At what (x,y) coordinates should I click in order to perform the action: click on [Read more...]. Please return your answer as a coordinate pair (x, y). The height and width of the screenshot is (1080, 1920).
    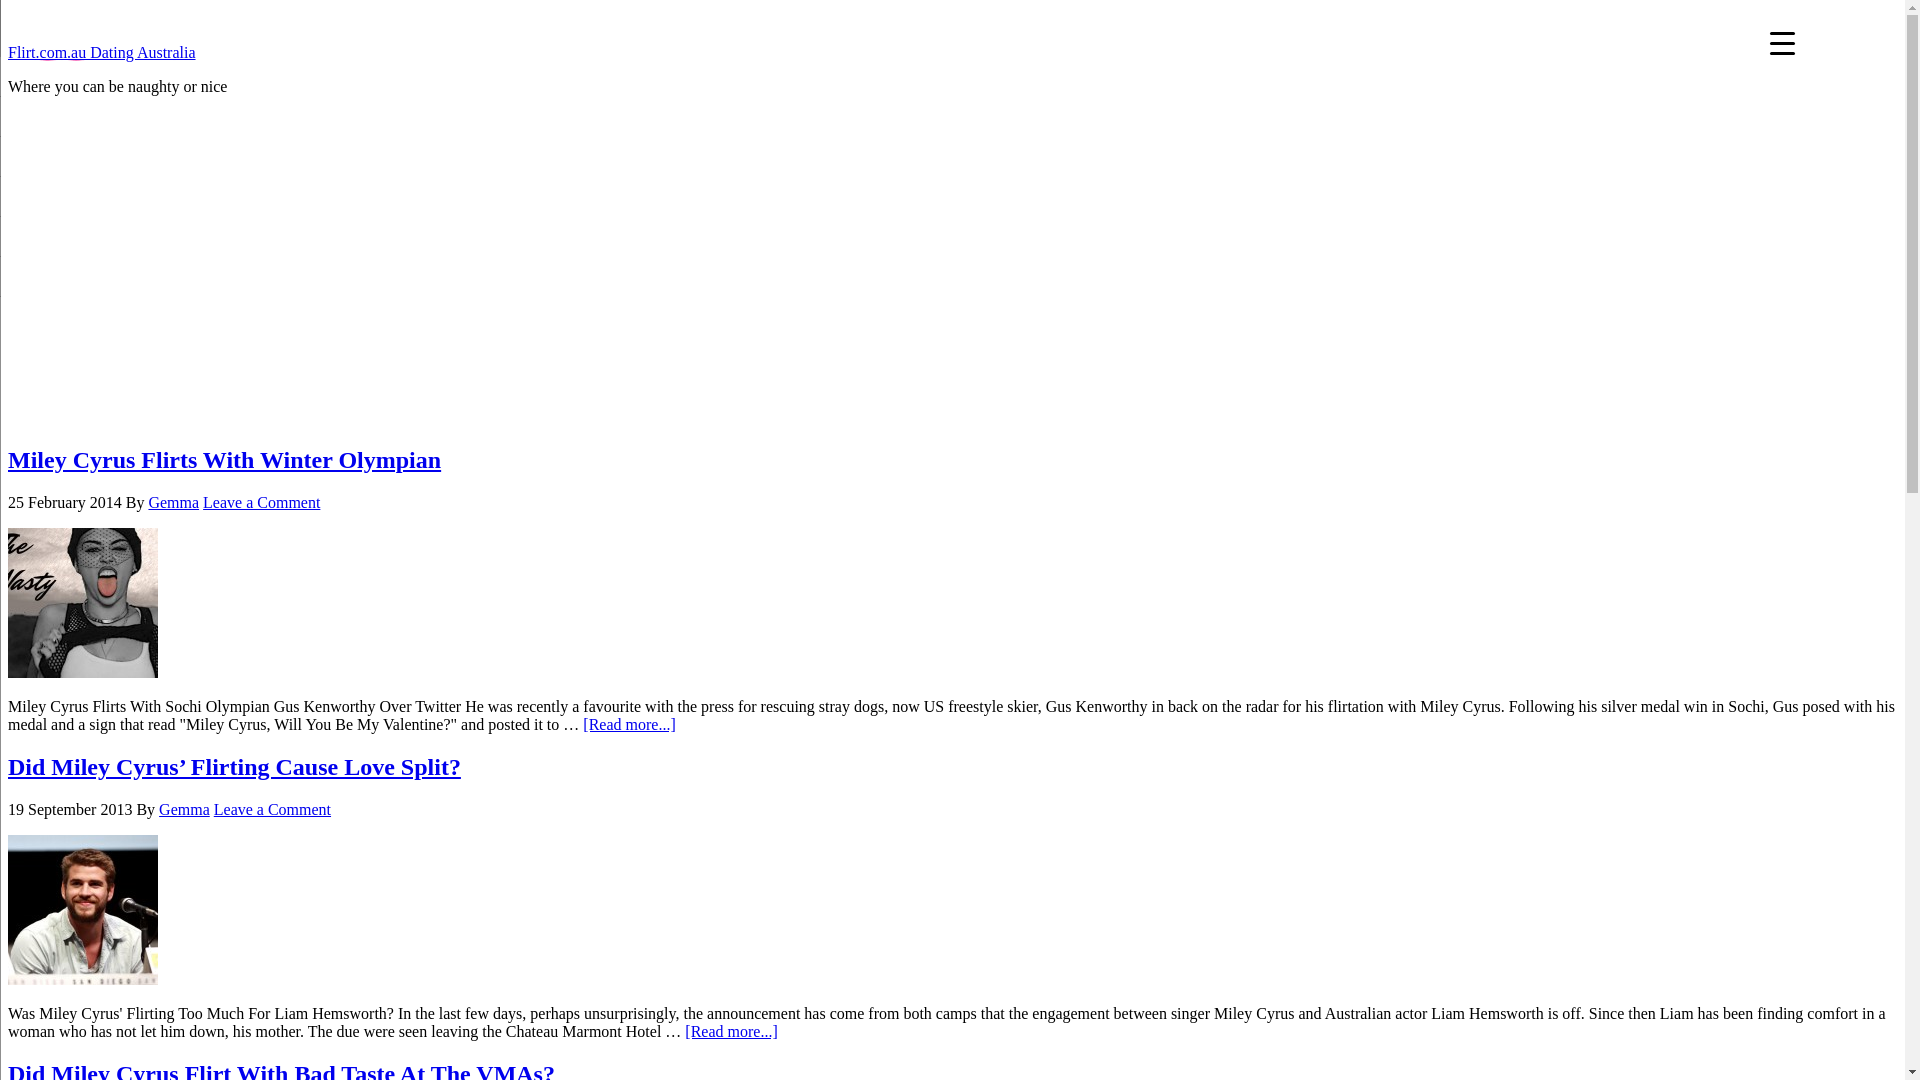
    Looking at the image, I should click on (731, 1032).